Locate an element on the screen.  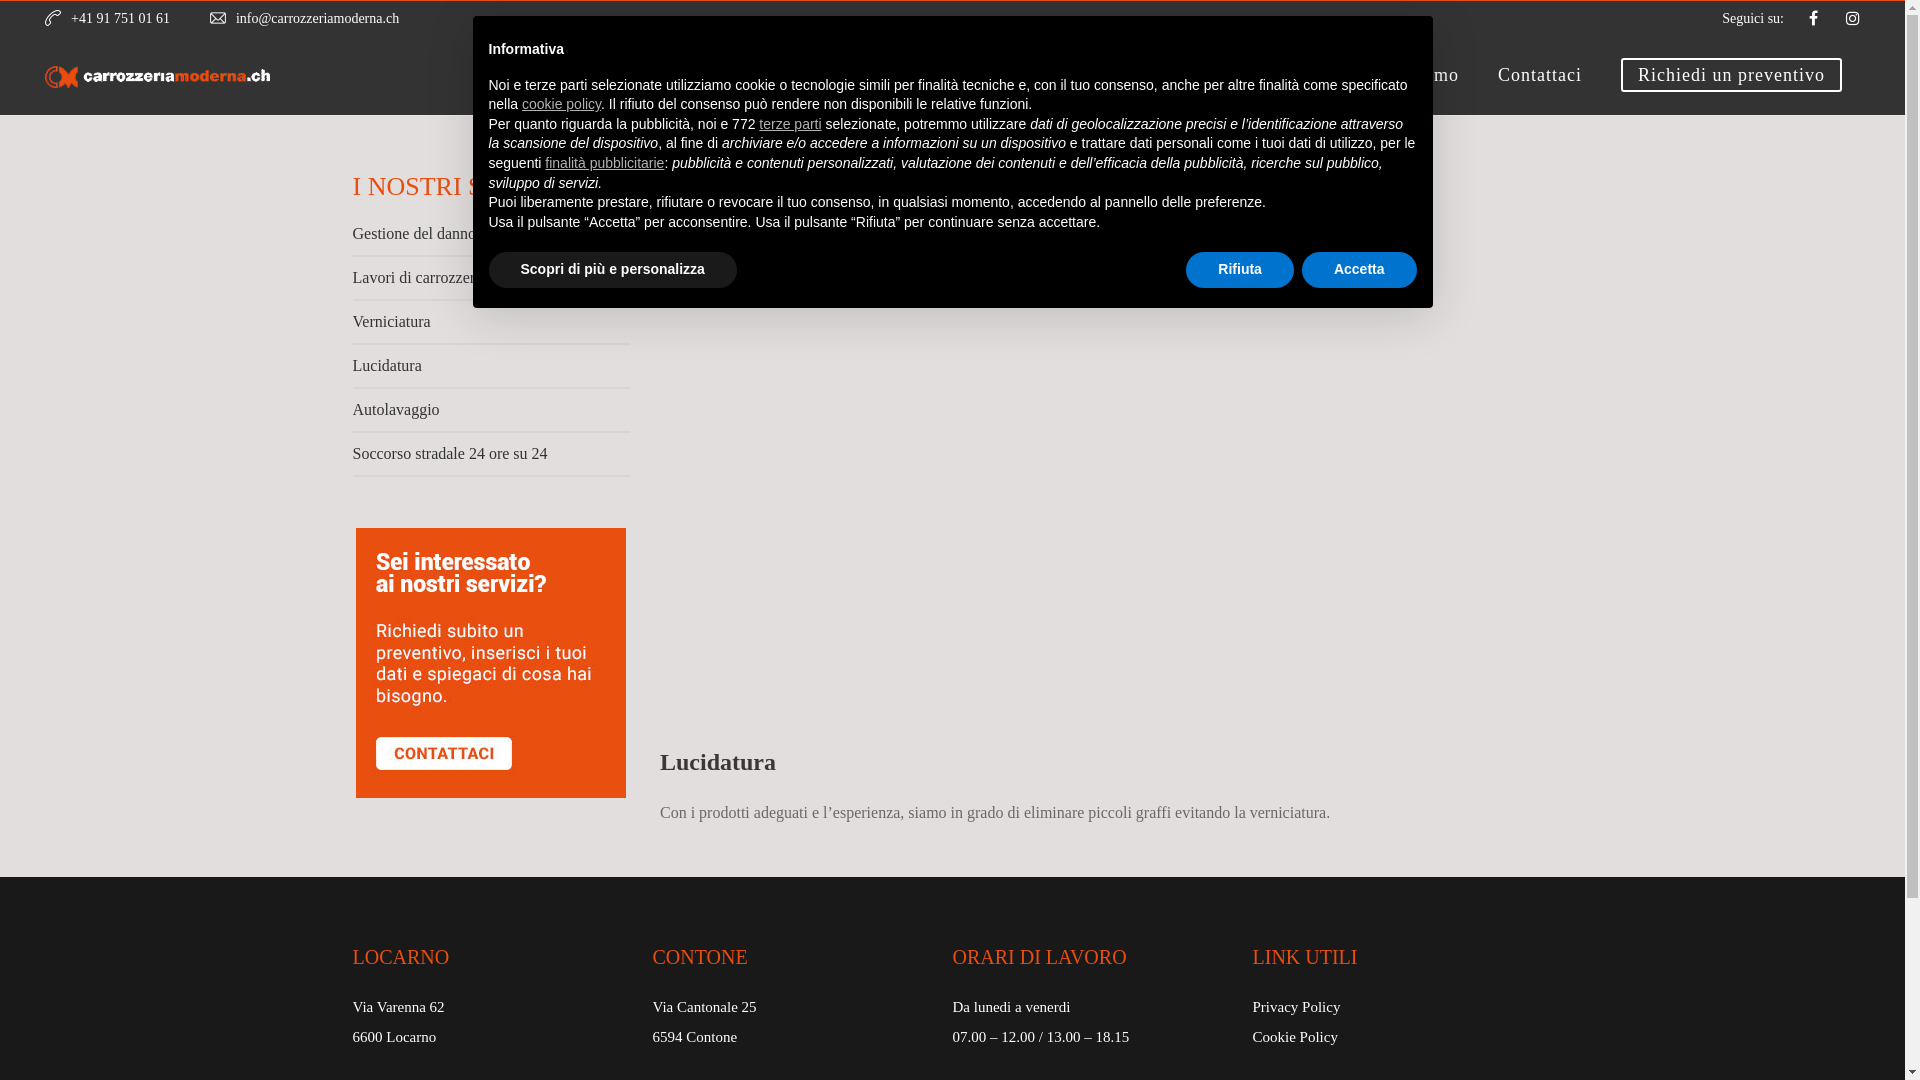
YouTube video player is located at coordinates (1106, 461).